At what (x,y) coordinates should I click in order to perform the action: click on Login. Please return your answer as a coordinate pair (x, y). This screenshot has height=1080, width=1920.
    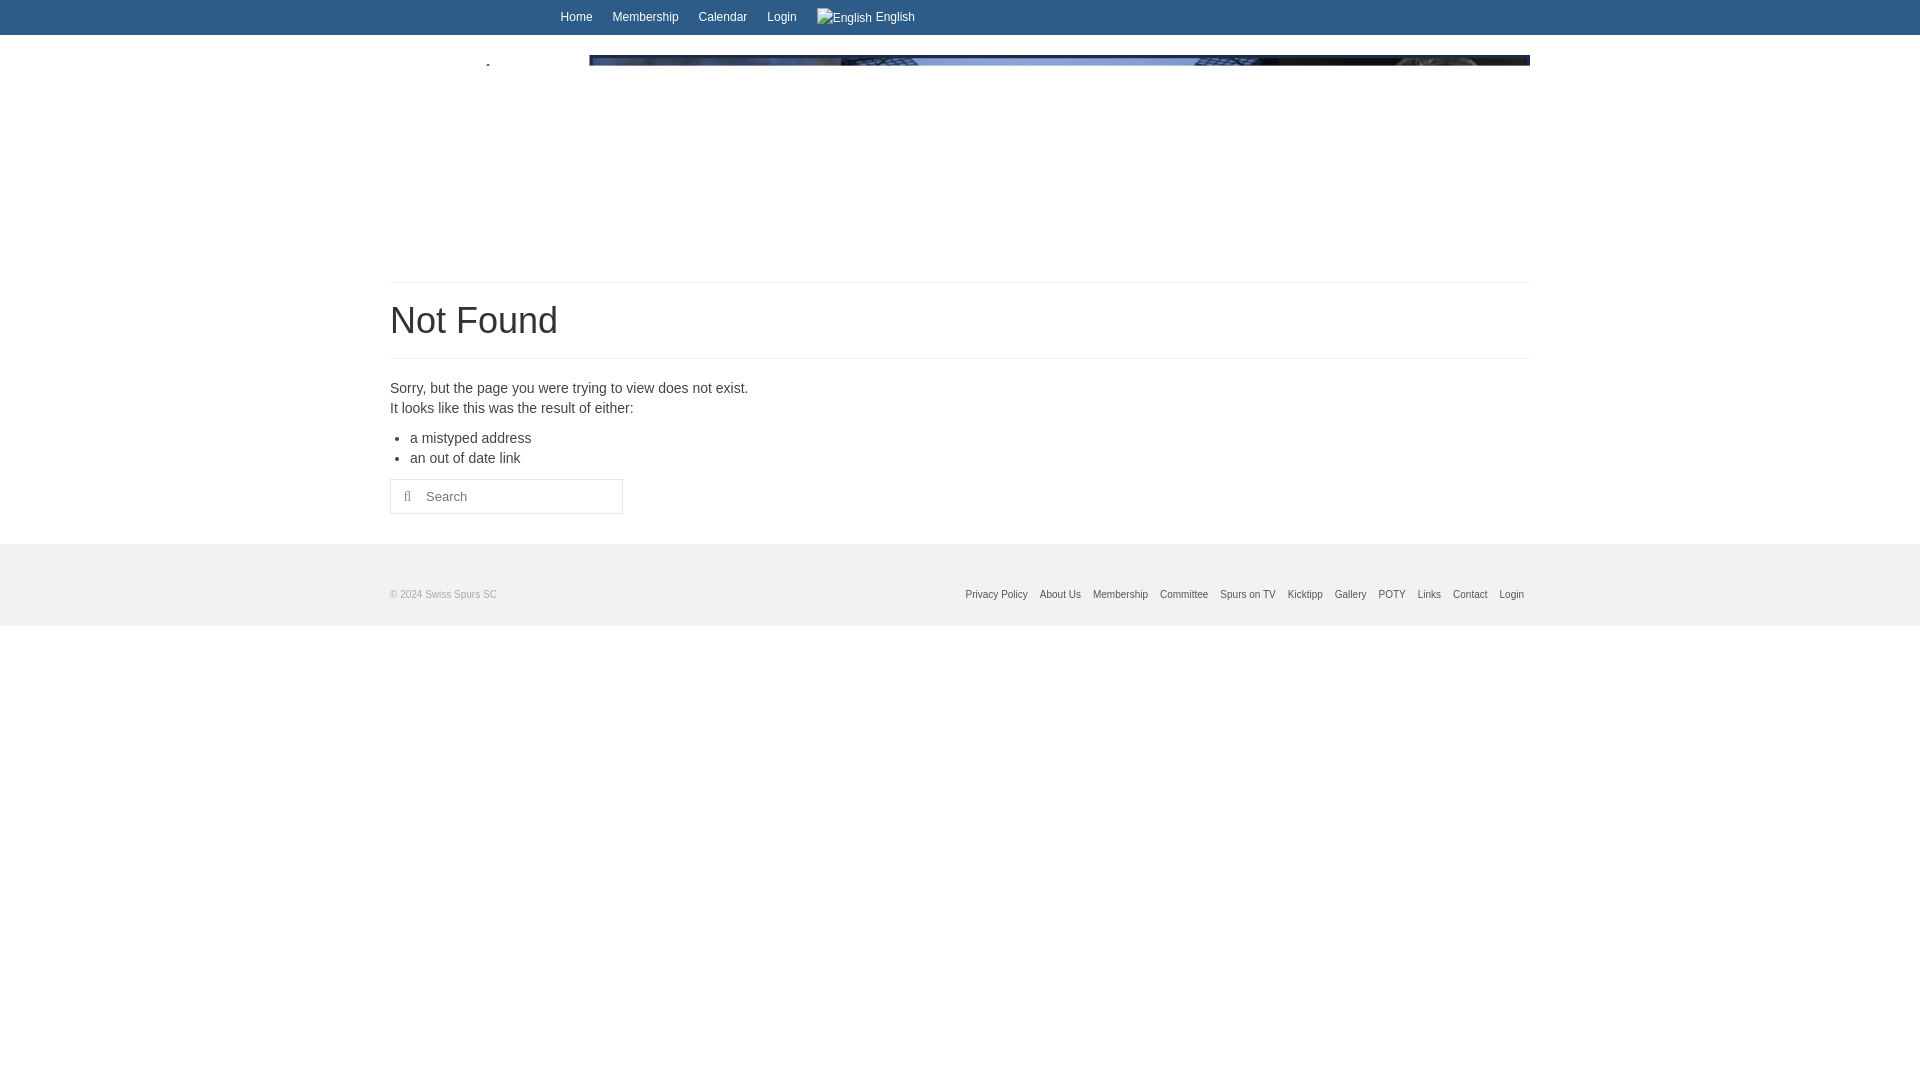
    Looking at the image, I should click on (812, 16).